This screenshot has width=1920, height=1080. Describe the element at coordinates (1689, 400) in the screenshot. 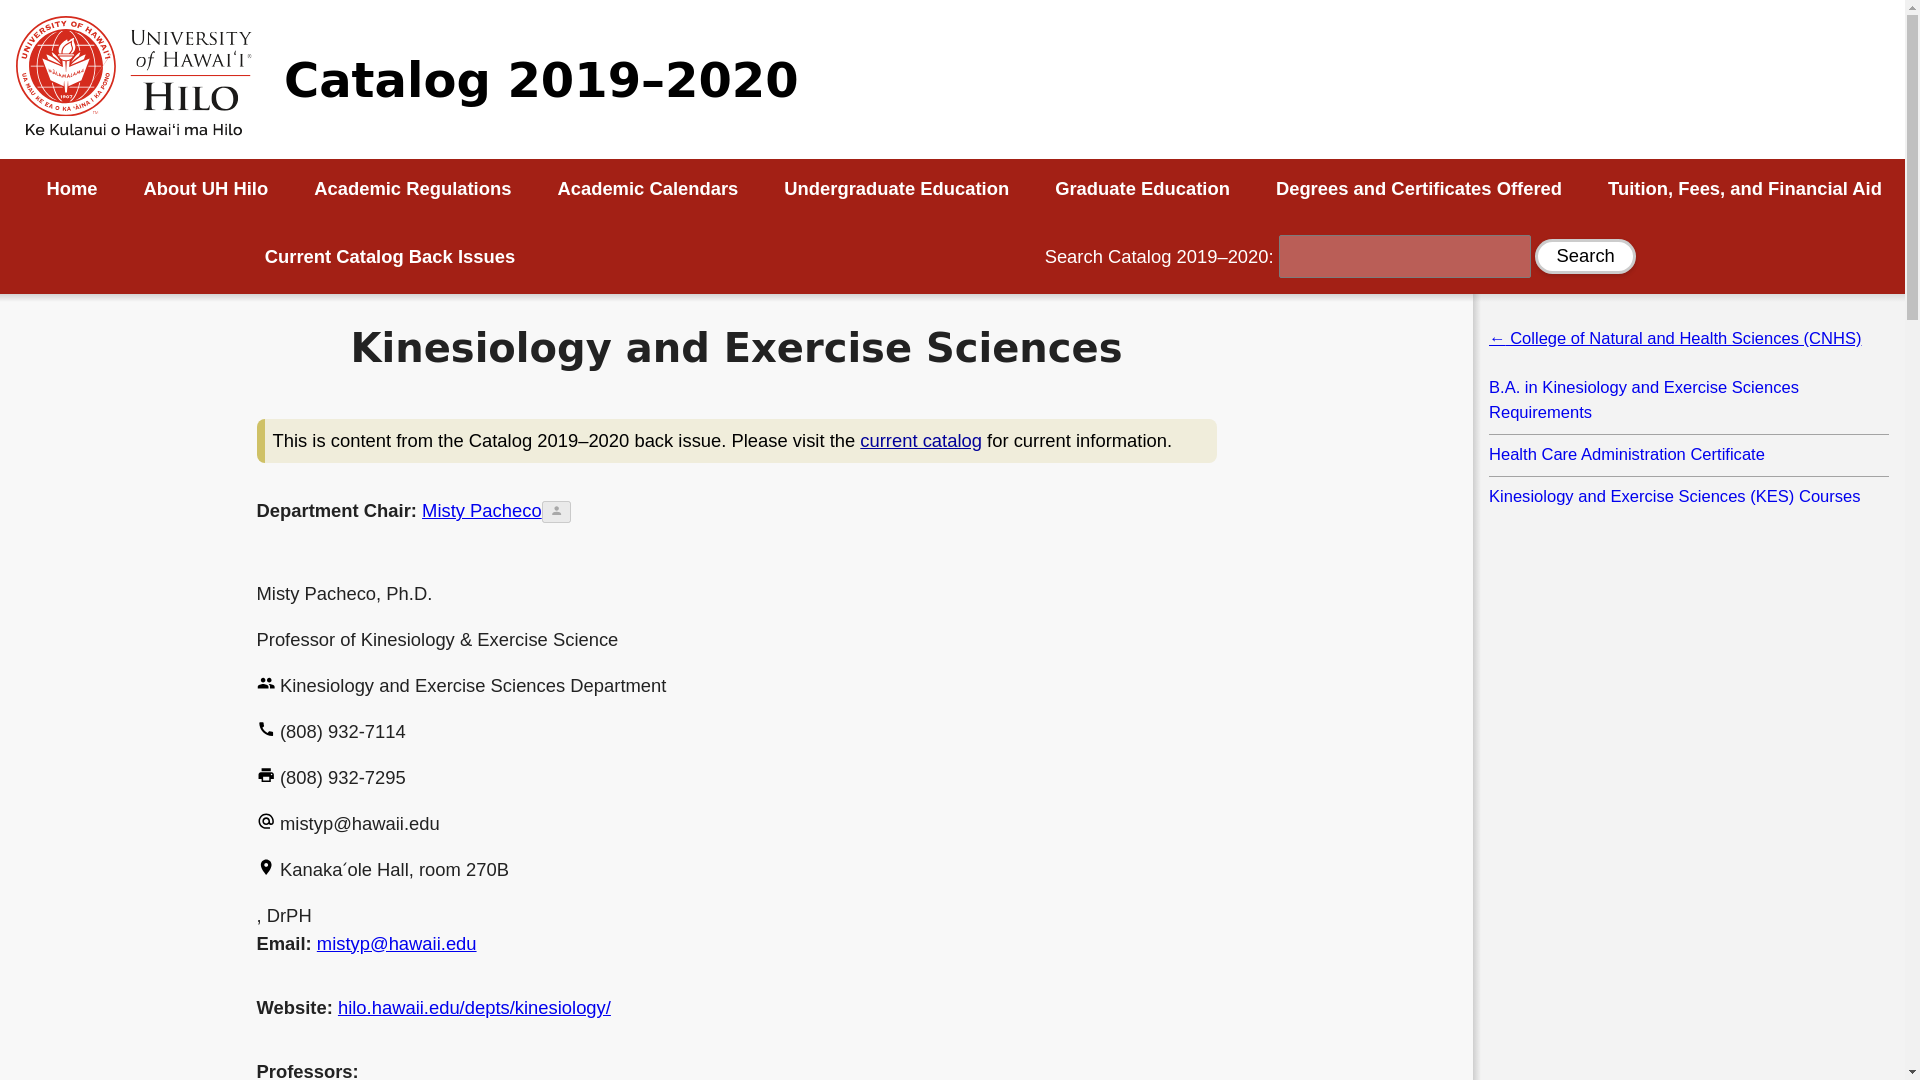

I see `B.A. in Kinesiology and Exercise Sciences Requirements` at that location.